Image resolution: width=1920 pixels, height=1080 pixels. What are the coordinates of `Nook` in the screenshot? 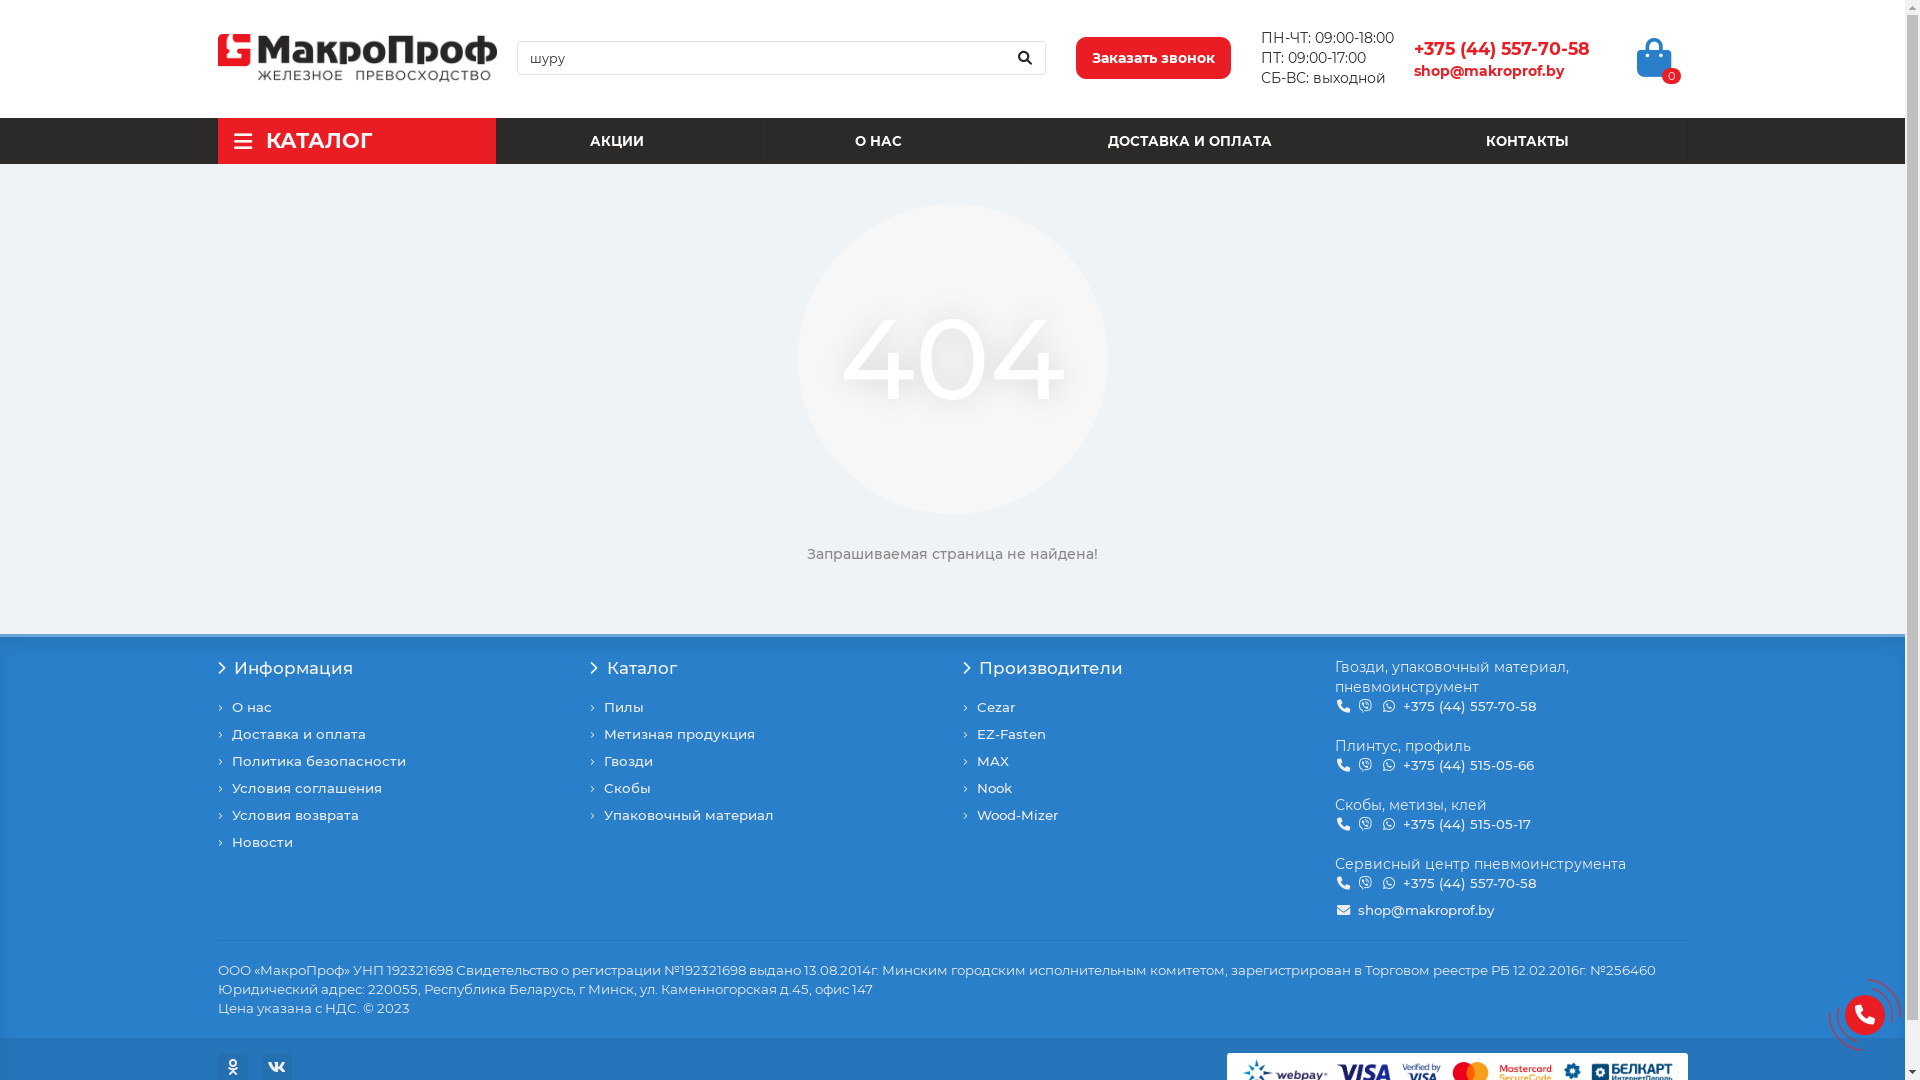 It's located at (994, 788).